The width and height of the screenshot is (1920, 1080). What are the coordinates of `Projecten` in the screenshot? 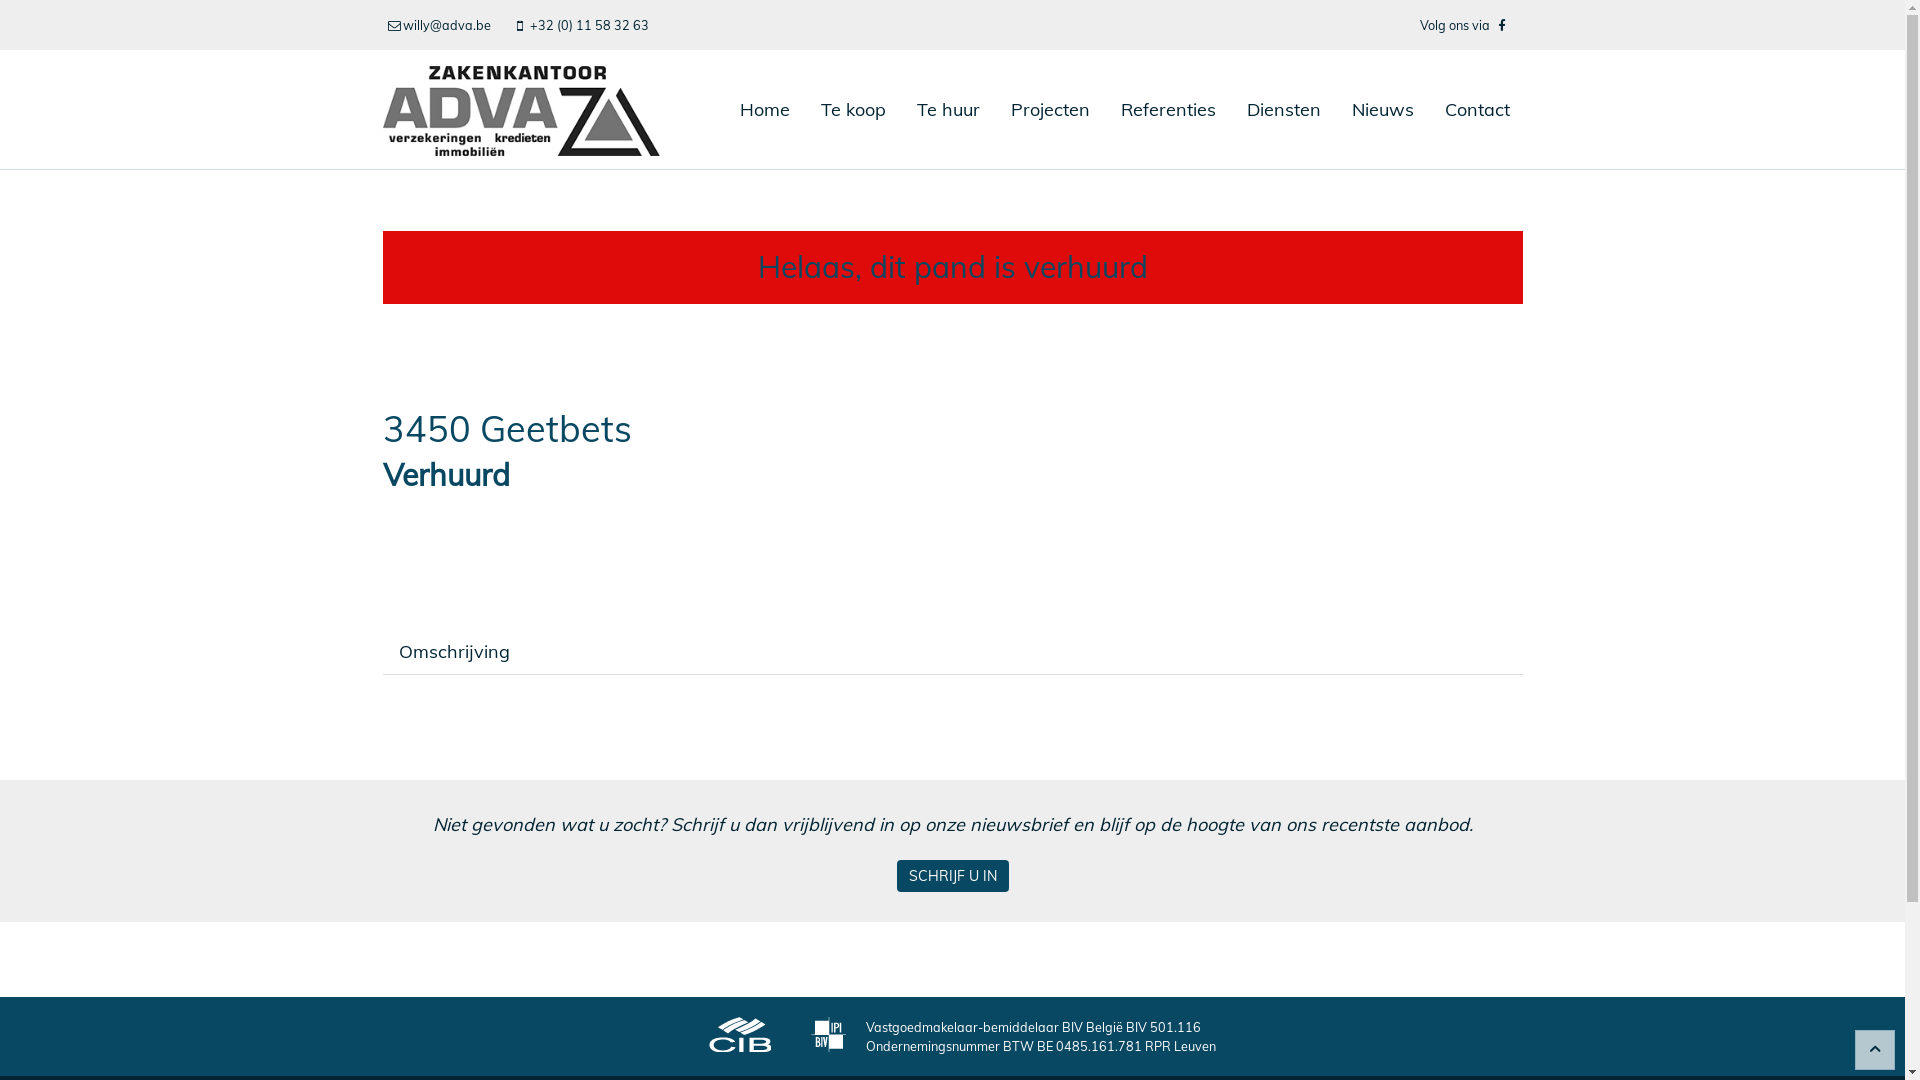 It's located at (1050, 110).